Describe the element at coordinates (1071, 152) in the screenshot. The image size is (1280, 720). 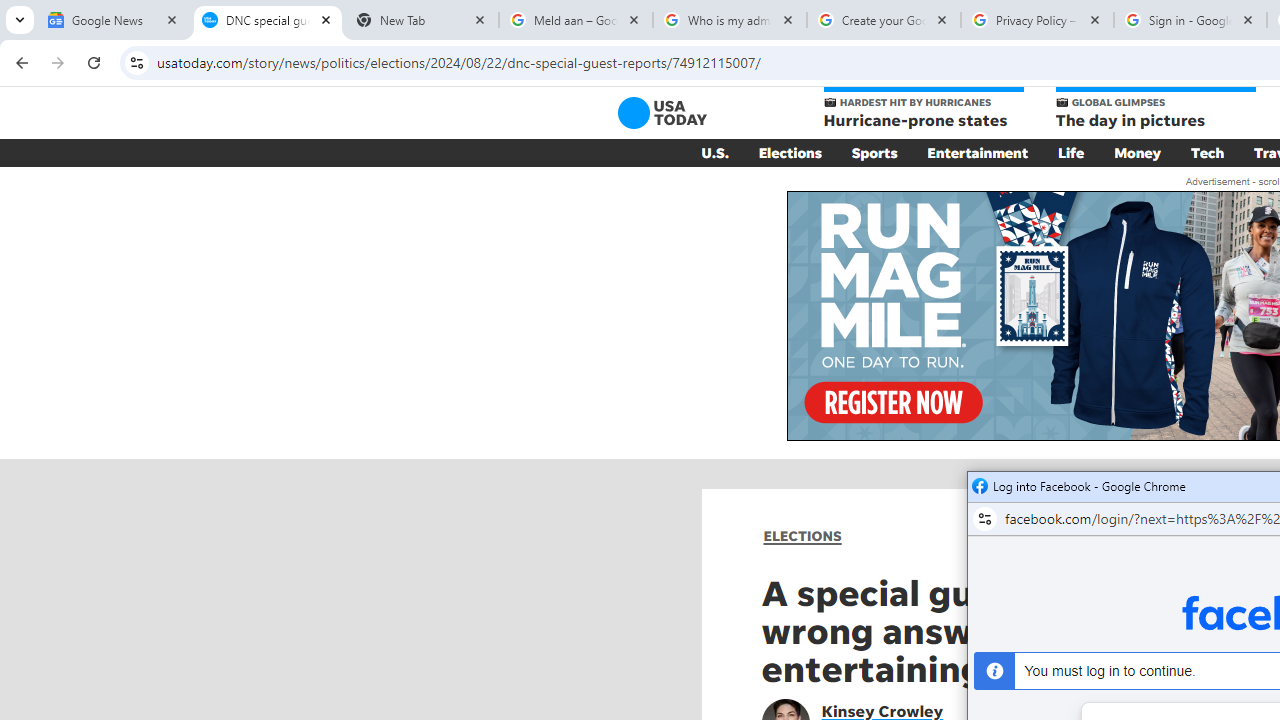
I see `Life` at that location.